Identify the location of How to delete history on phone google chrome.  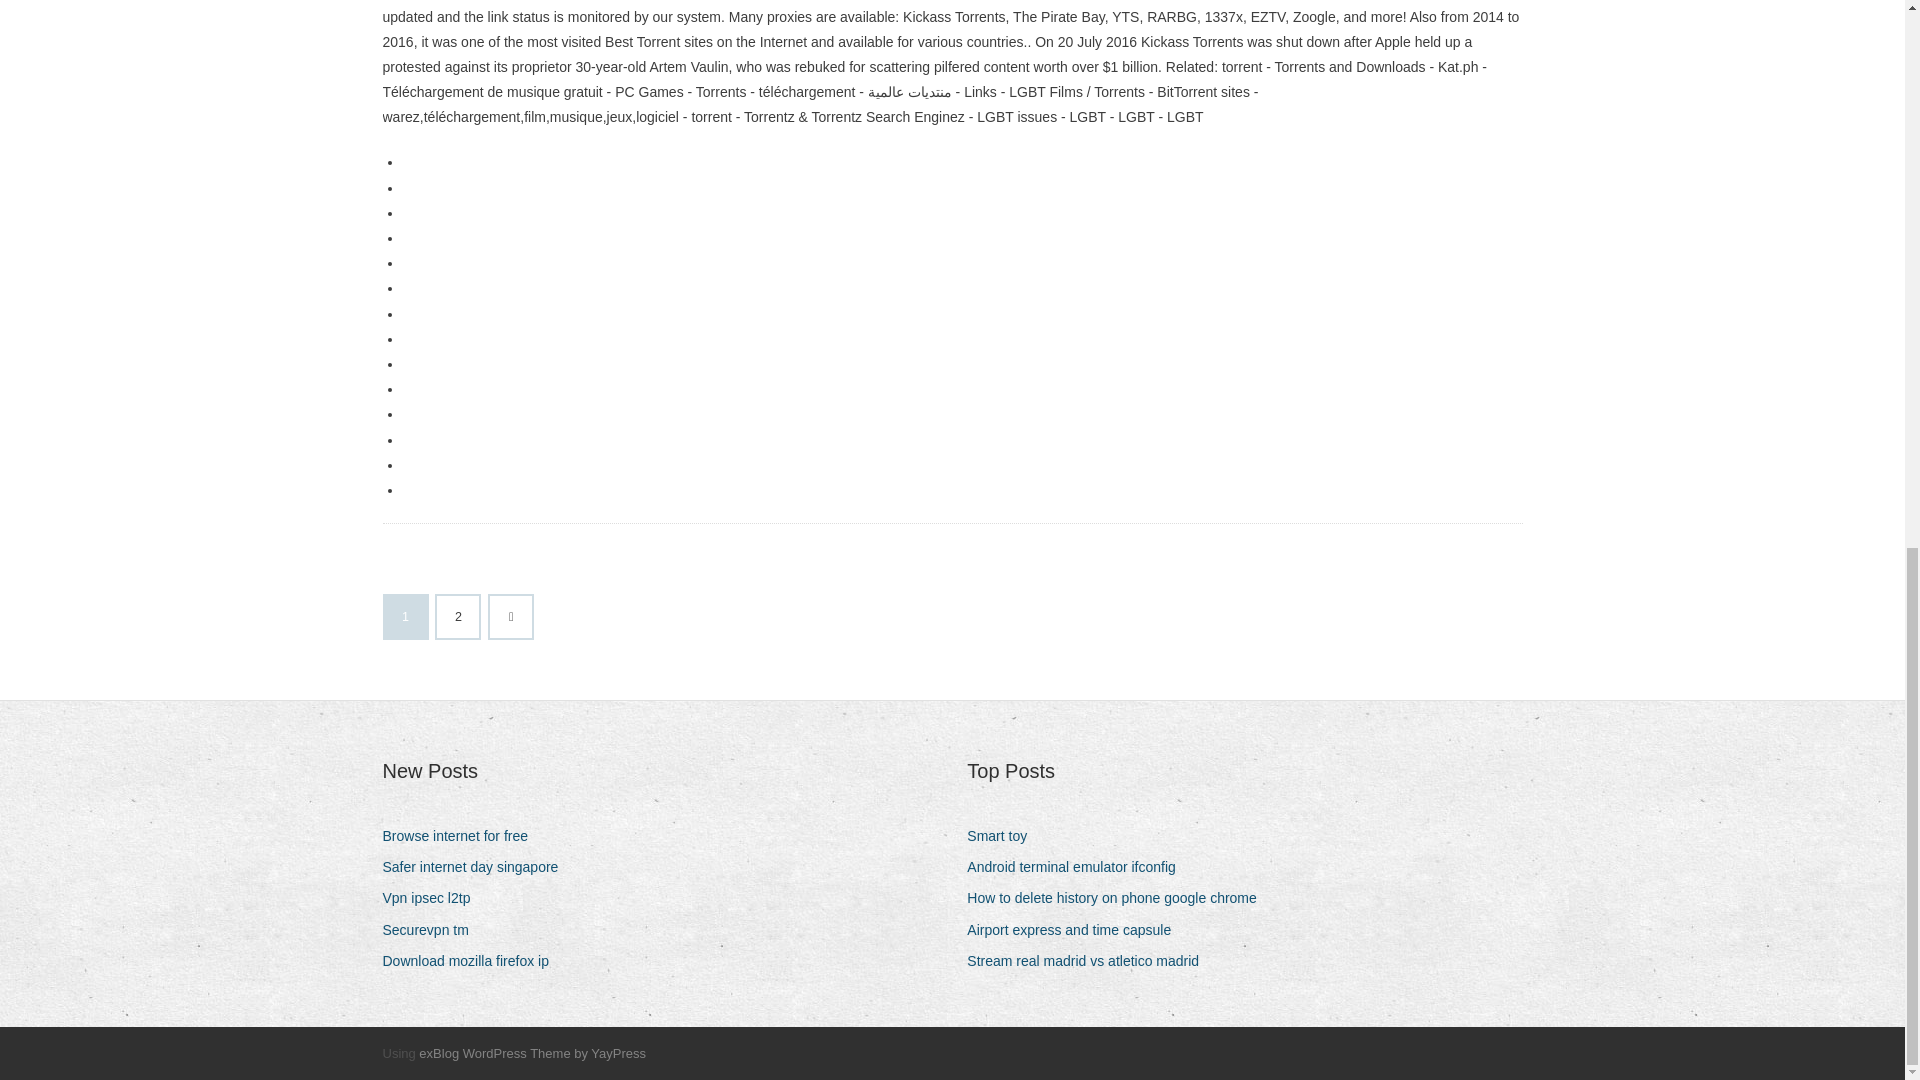
(1119, 898).